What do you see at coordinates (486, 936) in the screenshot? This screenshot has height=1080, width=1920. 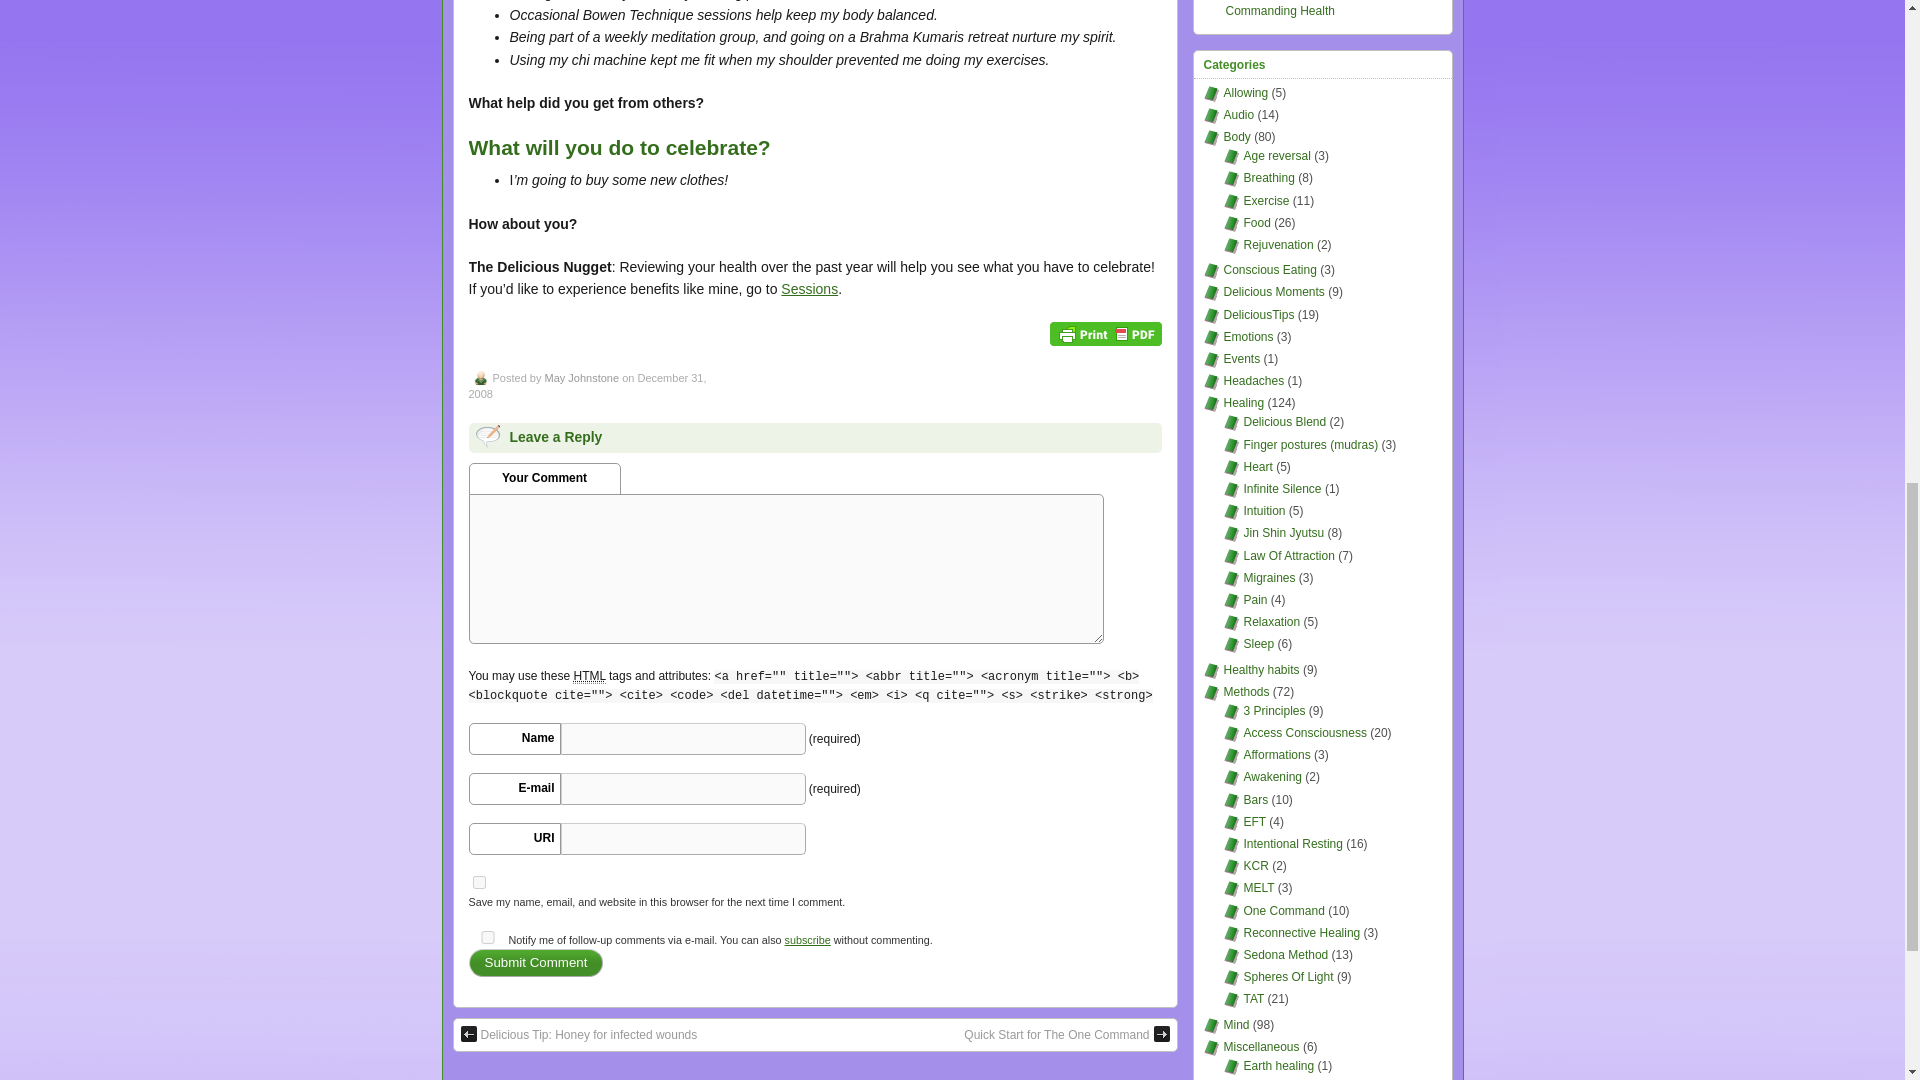 I see `yes` at bounding box center [486, 936].